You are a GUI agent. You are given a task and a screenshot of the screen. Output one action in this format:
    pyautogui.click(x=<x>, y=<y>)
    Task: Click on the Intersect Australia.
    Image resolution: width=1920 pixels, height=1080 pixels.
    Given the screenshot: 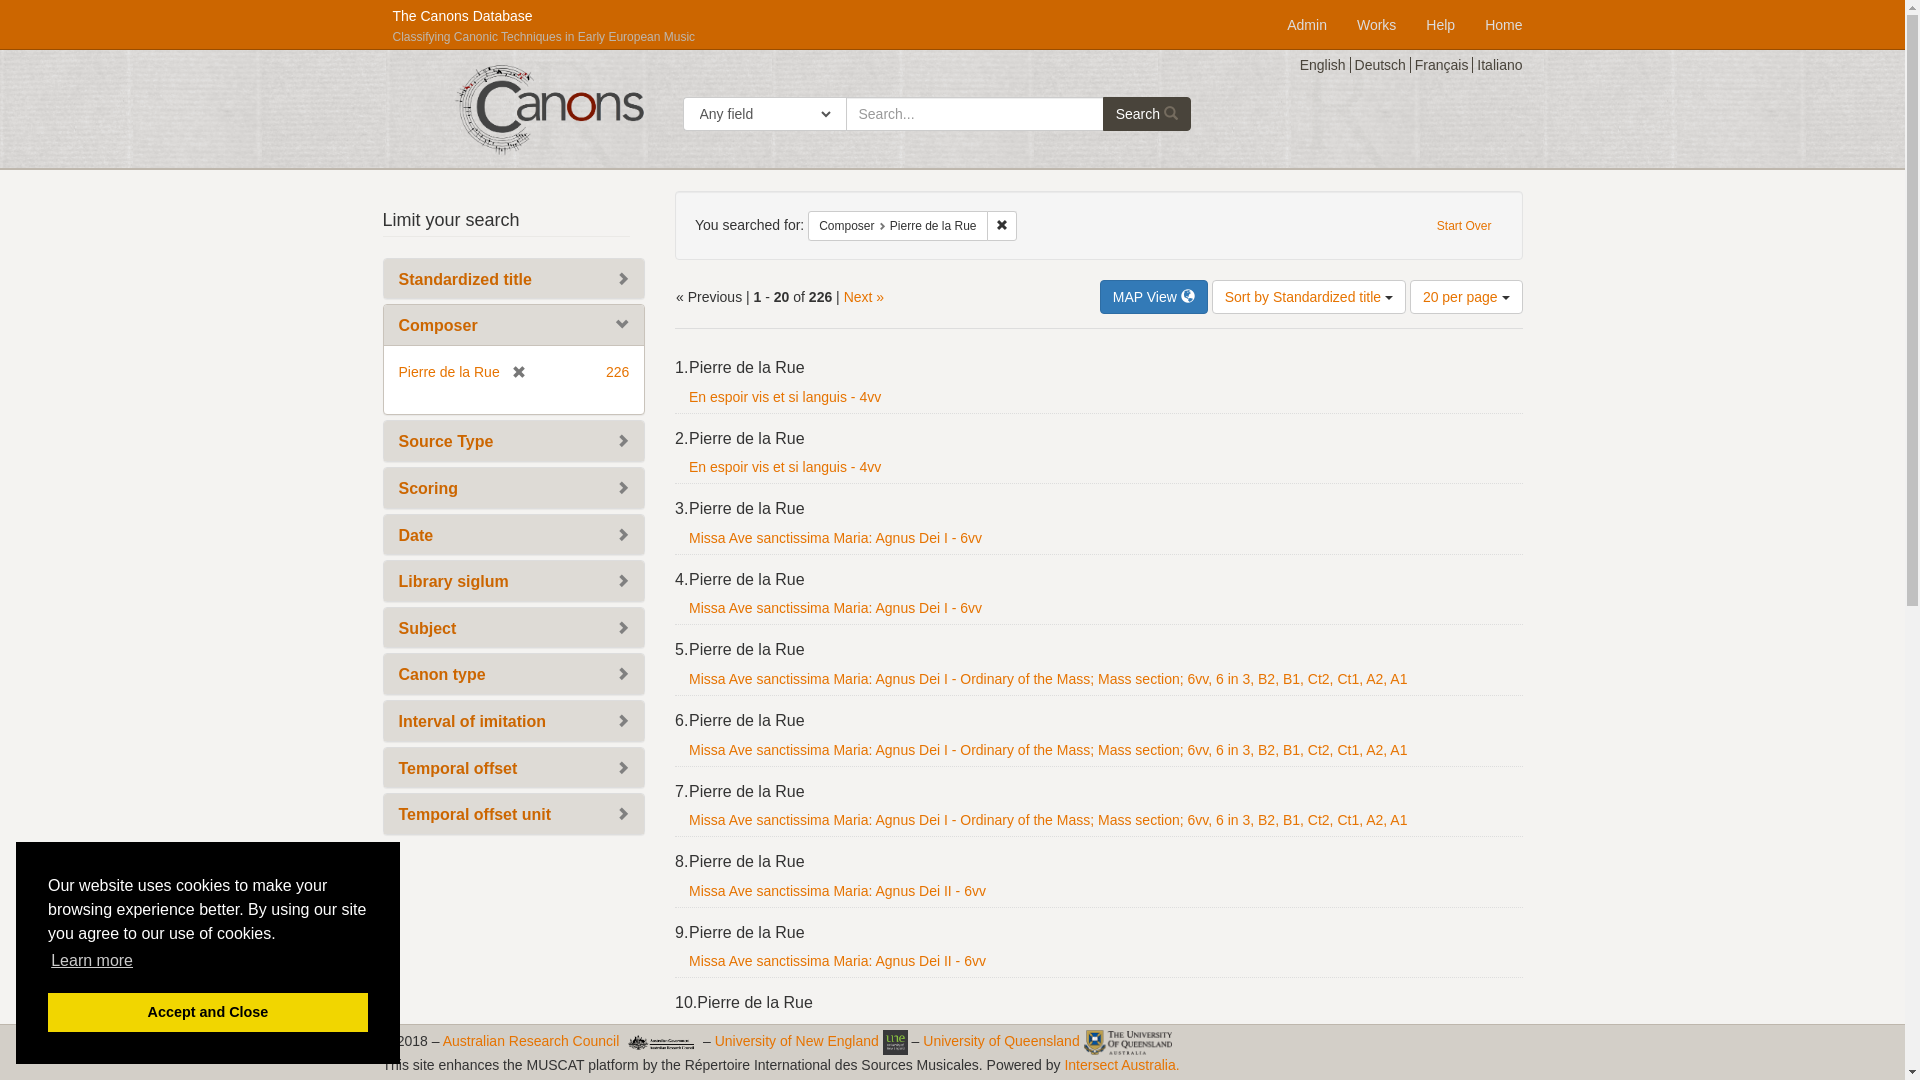 What is the action you would take?
    pyautogui.click(x=1122, y=1065)
    